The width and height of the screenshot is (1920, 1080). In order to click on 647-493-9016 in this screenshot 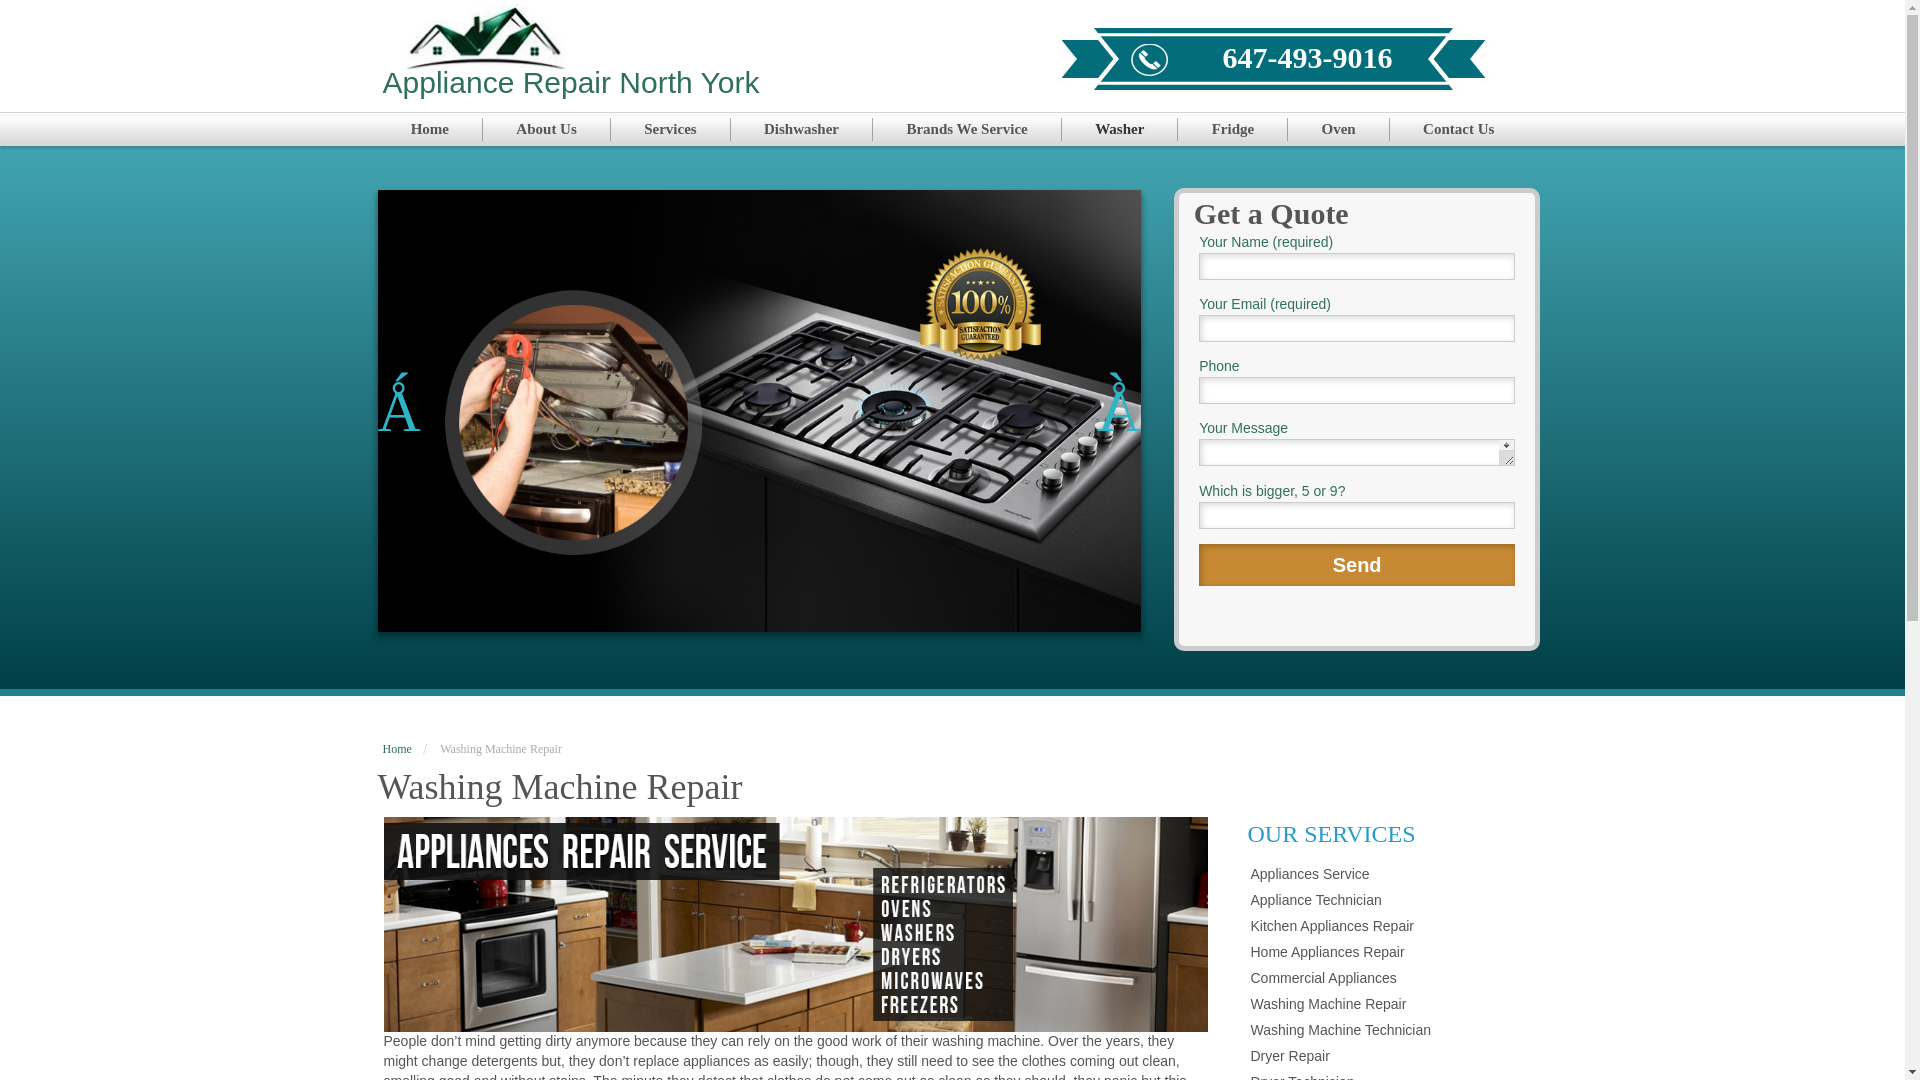, I will do `click(1306, 58)`.